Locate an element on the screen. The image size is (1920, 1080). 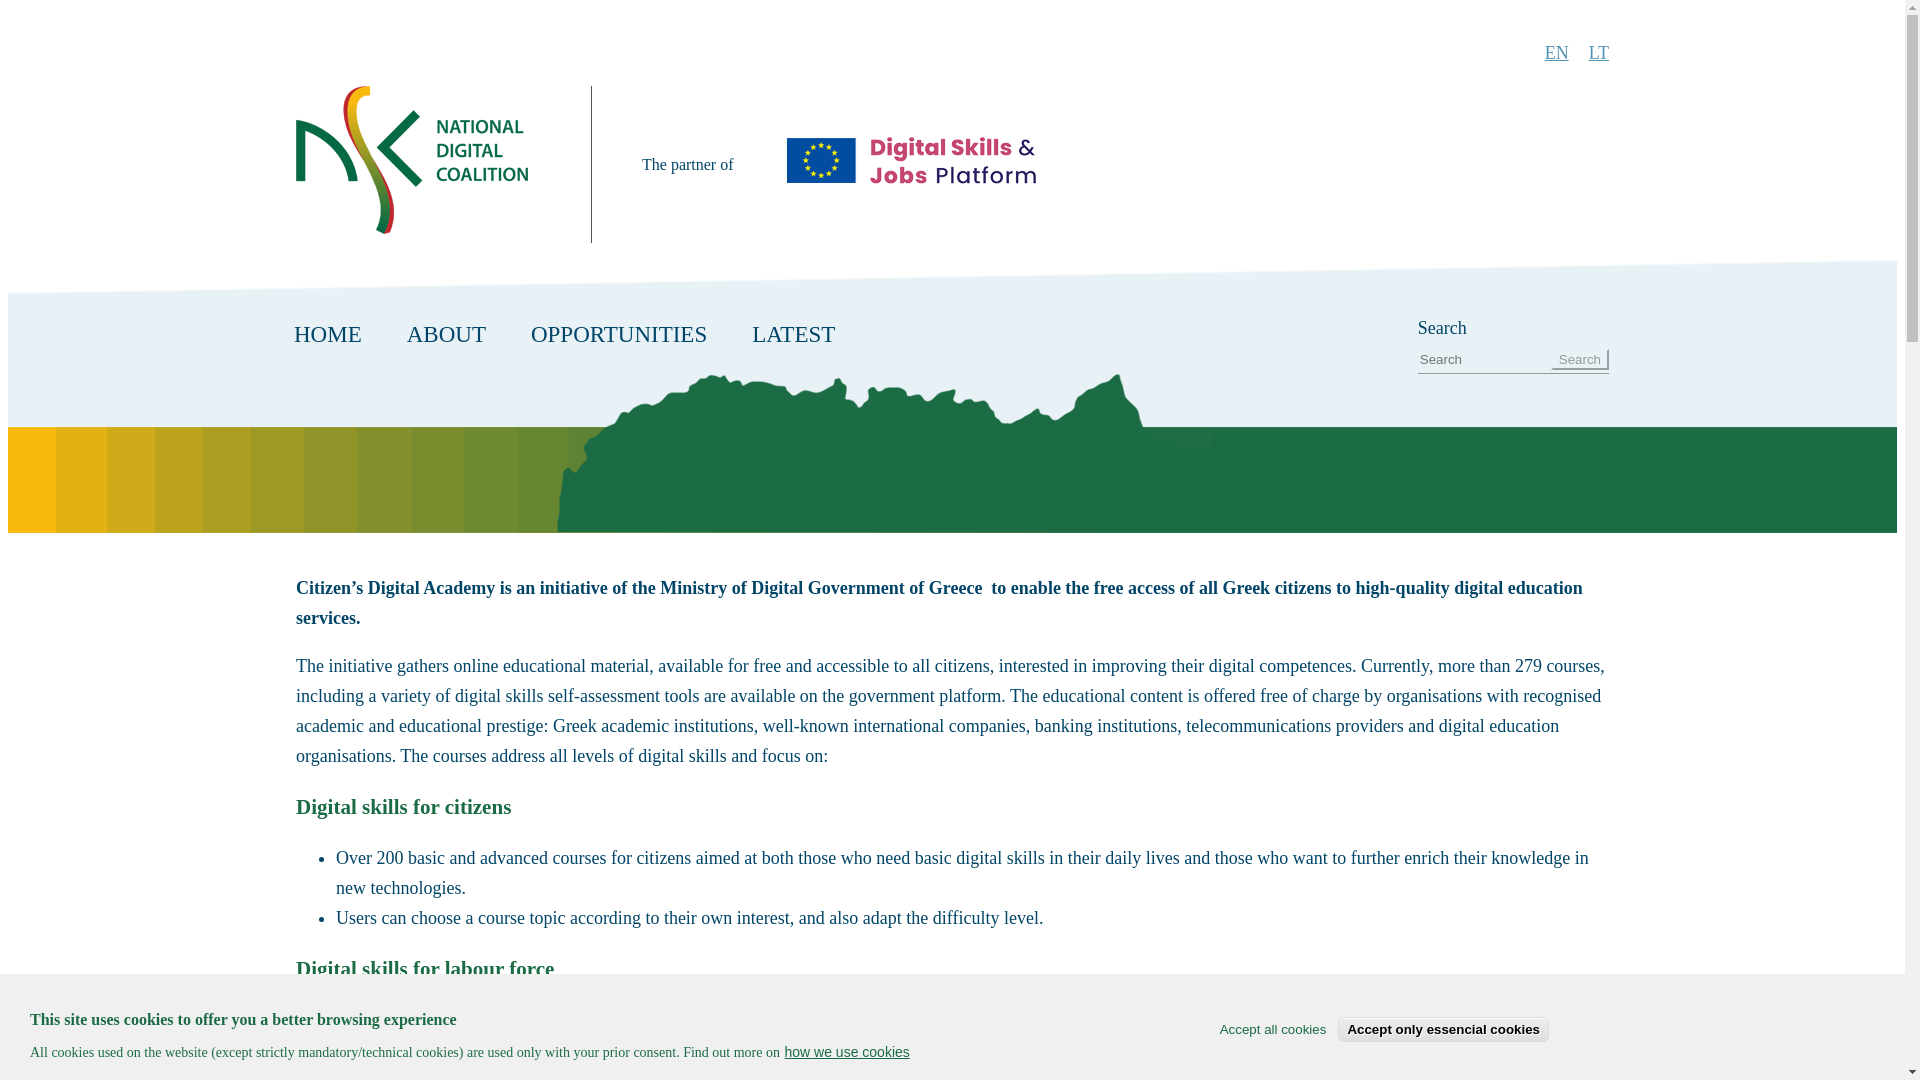
Enter the terms you wish to search for. is located at coordinates (1484, 360).